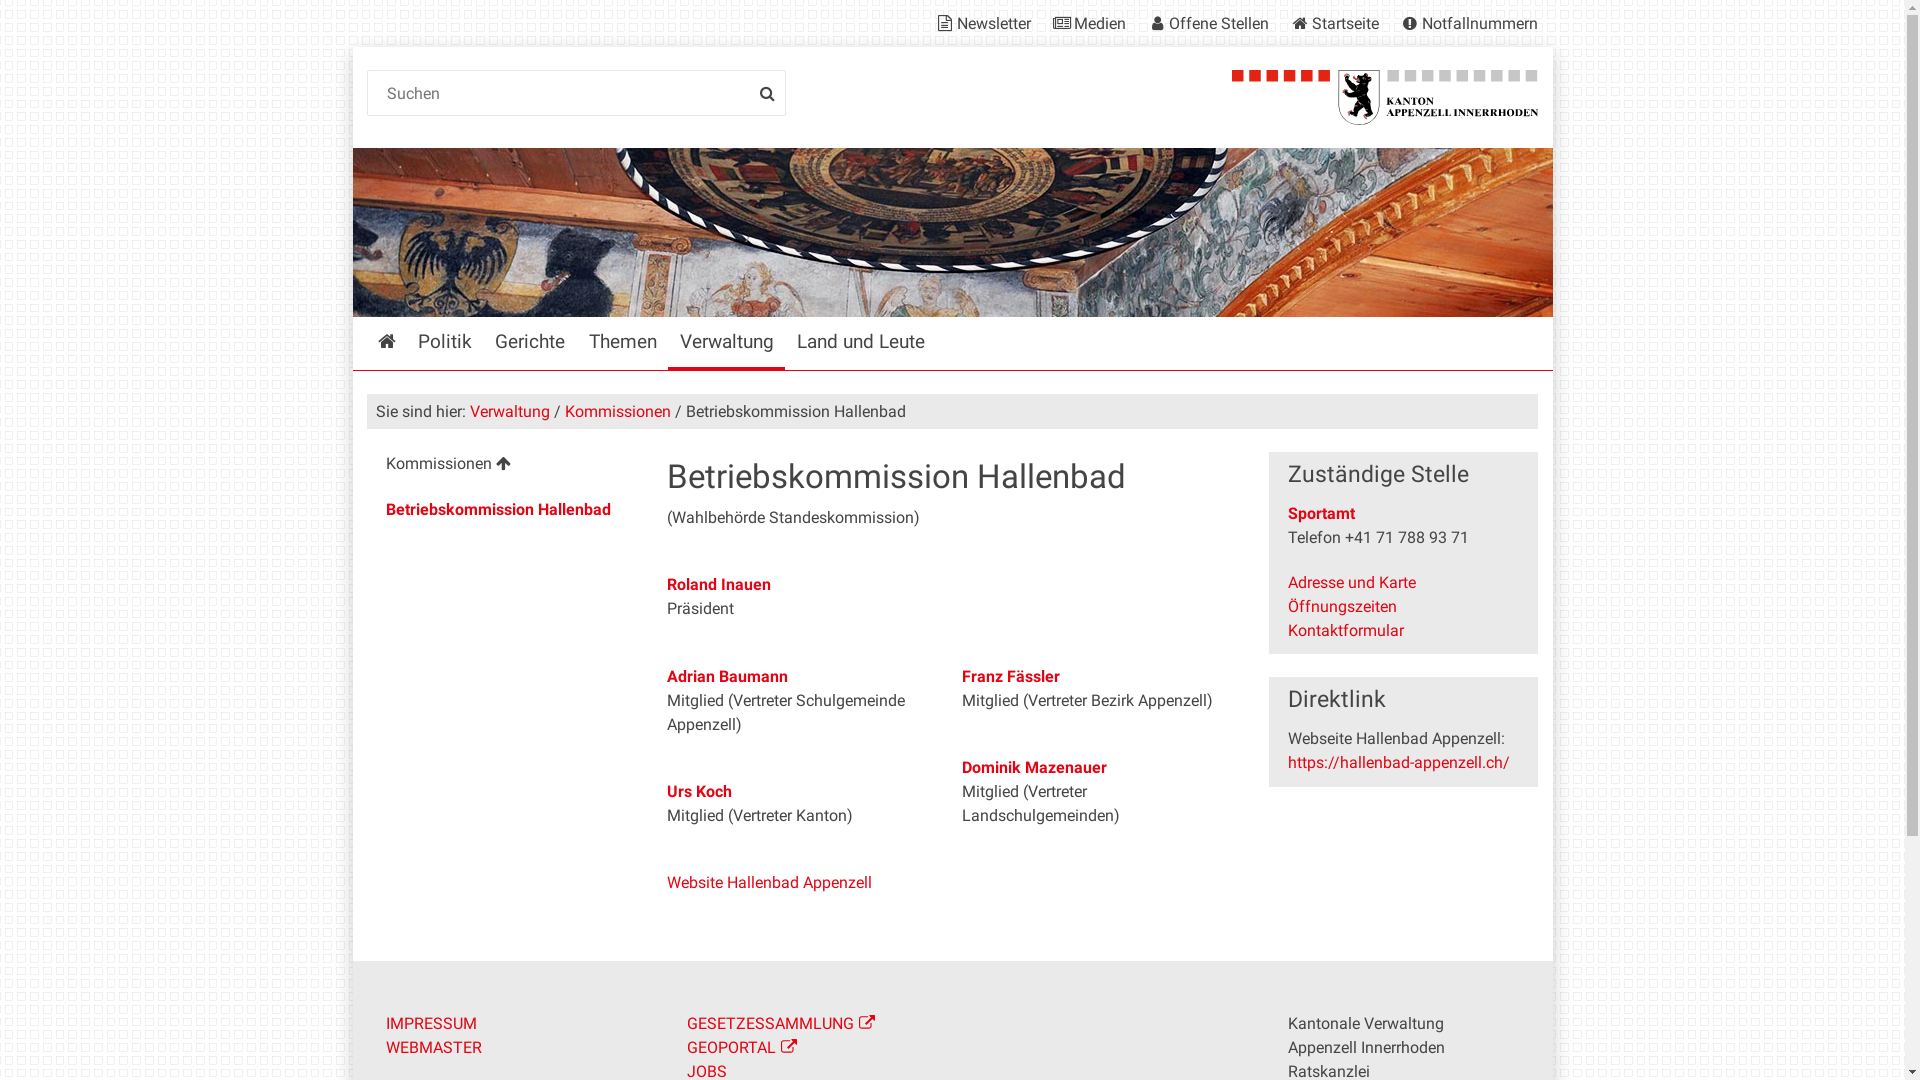 This screenshot has height=1080, width=1920. What do you see at coordinates (577, 93) in the screenshot?
I see `Suchen` at bounding box center [577, 93].